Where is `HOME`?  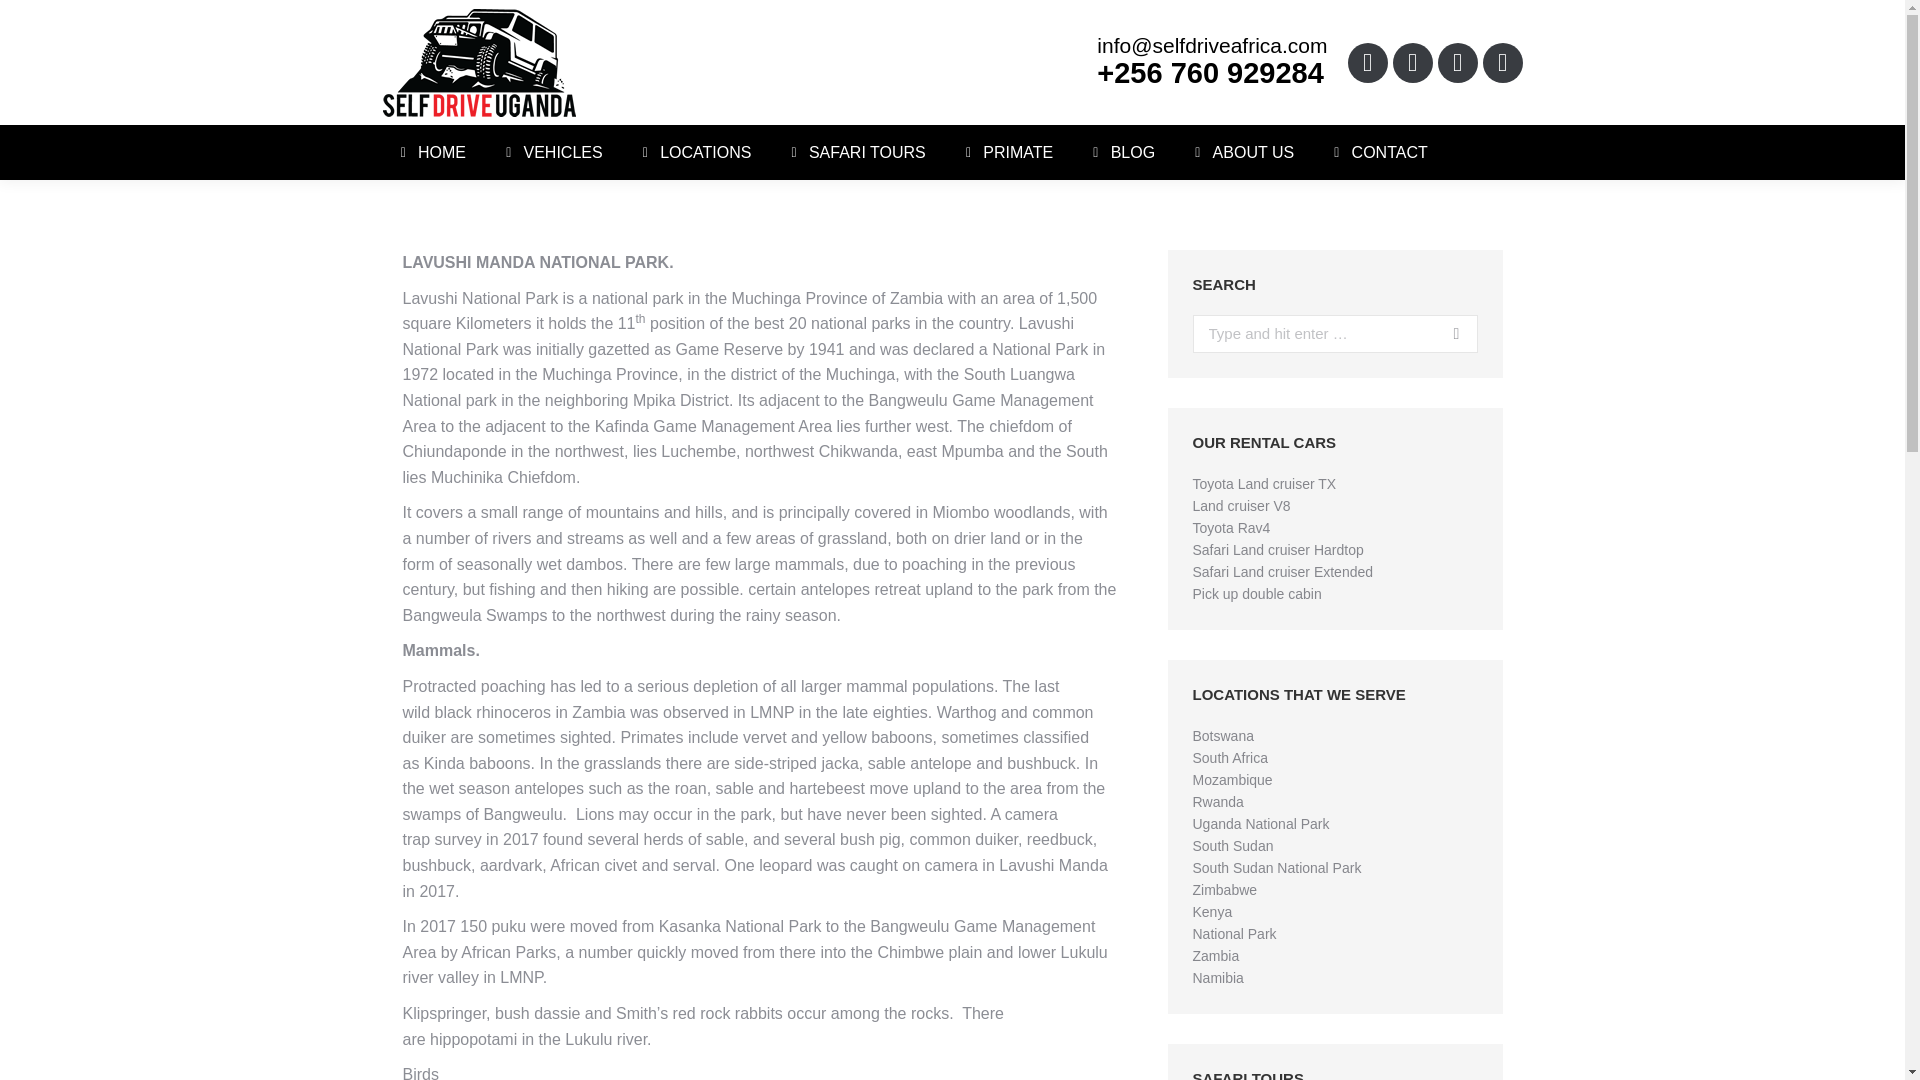
HOME is located at coordinates (430, 152).